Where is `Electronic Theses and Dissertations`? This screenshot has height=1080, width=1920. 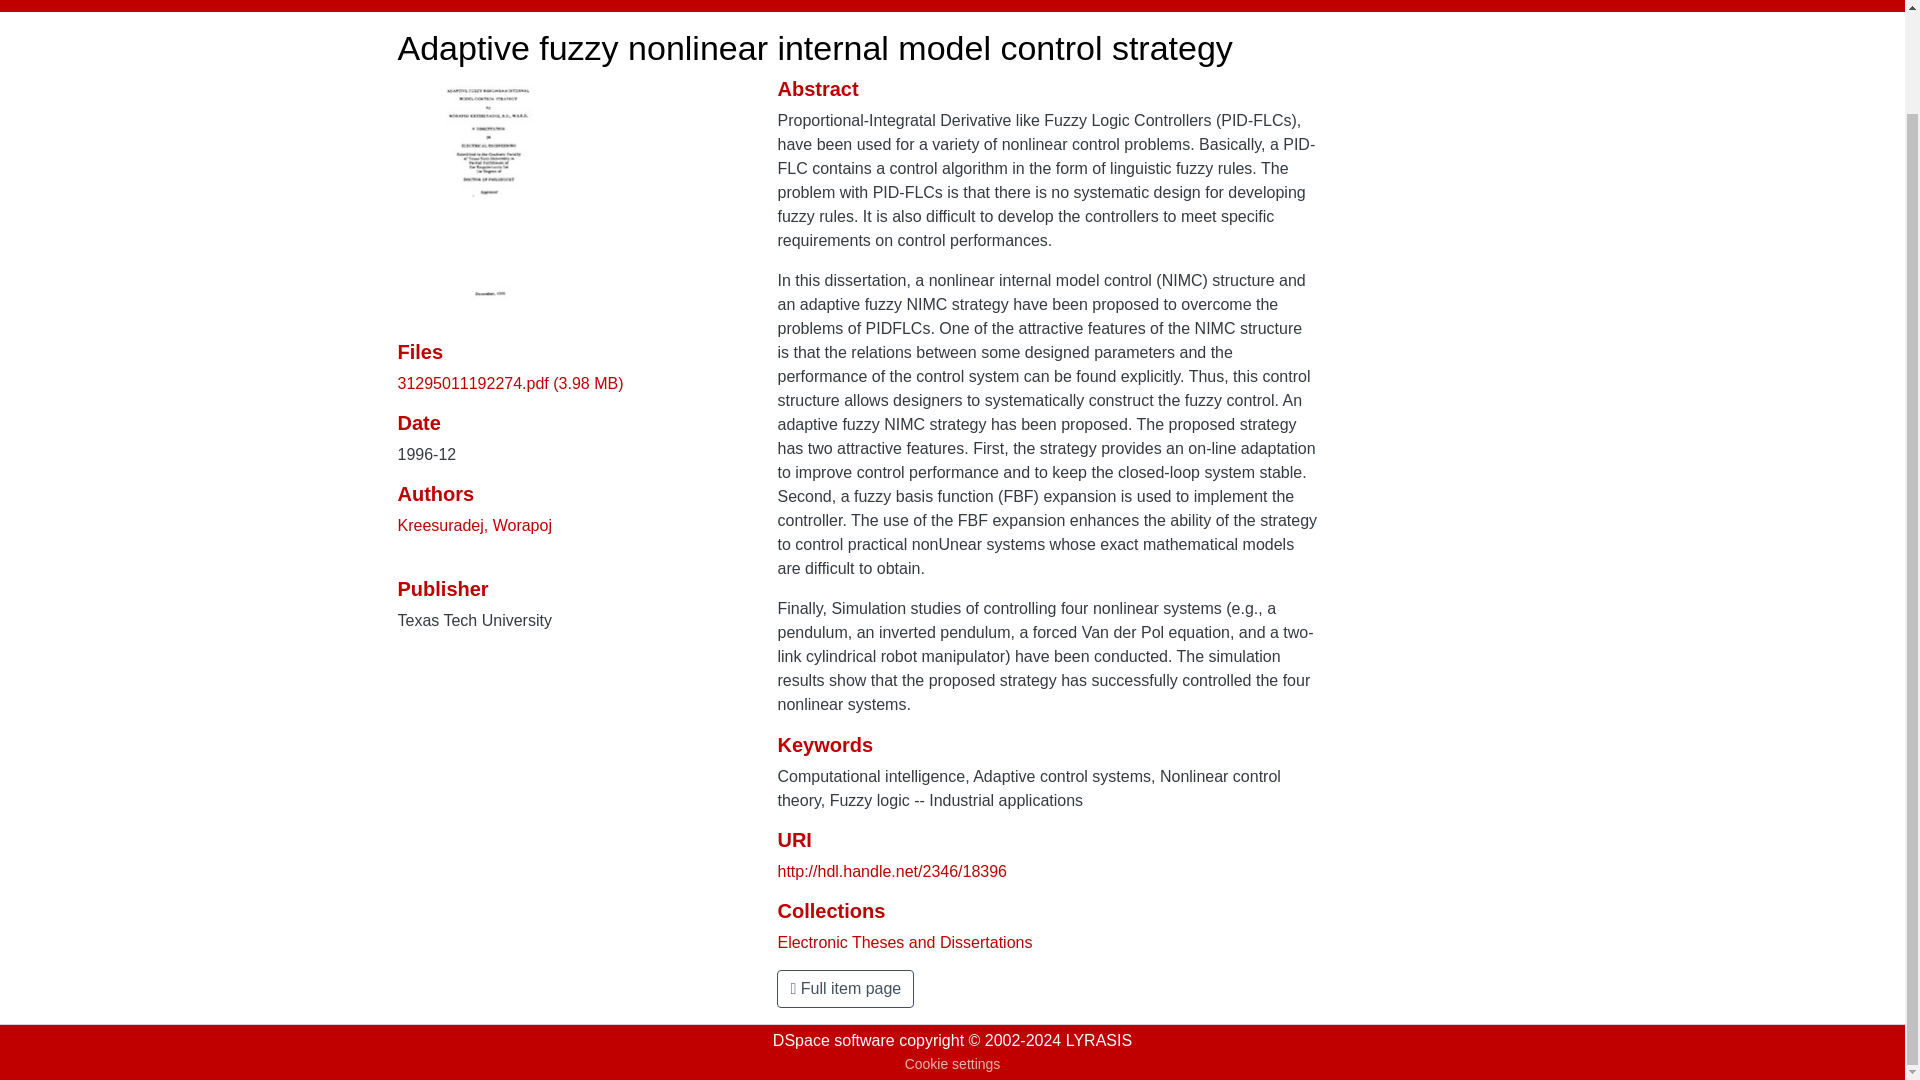
Electronic Theses and Dissertations is located at coordinates (754, 2).